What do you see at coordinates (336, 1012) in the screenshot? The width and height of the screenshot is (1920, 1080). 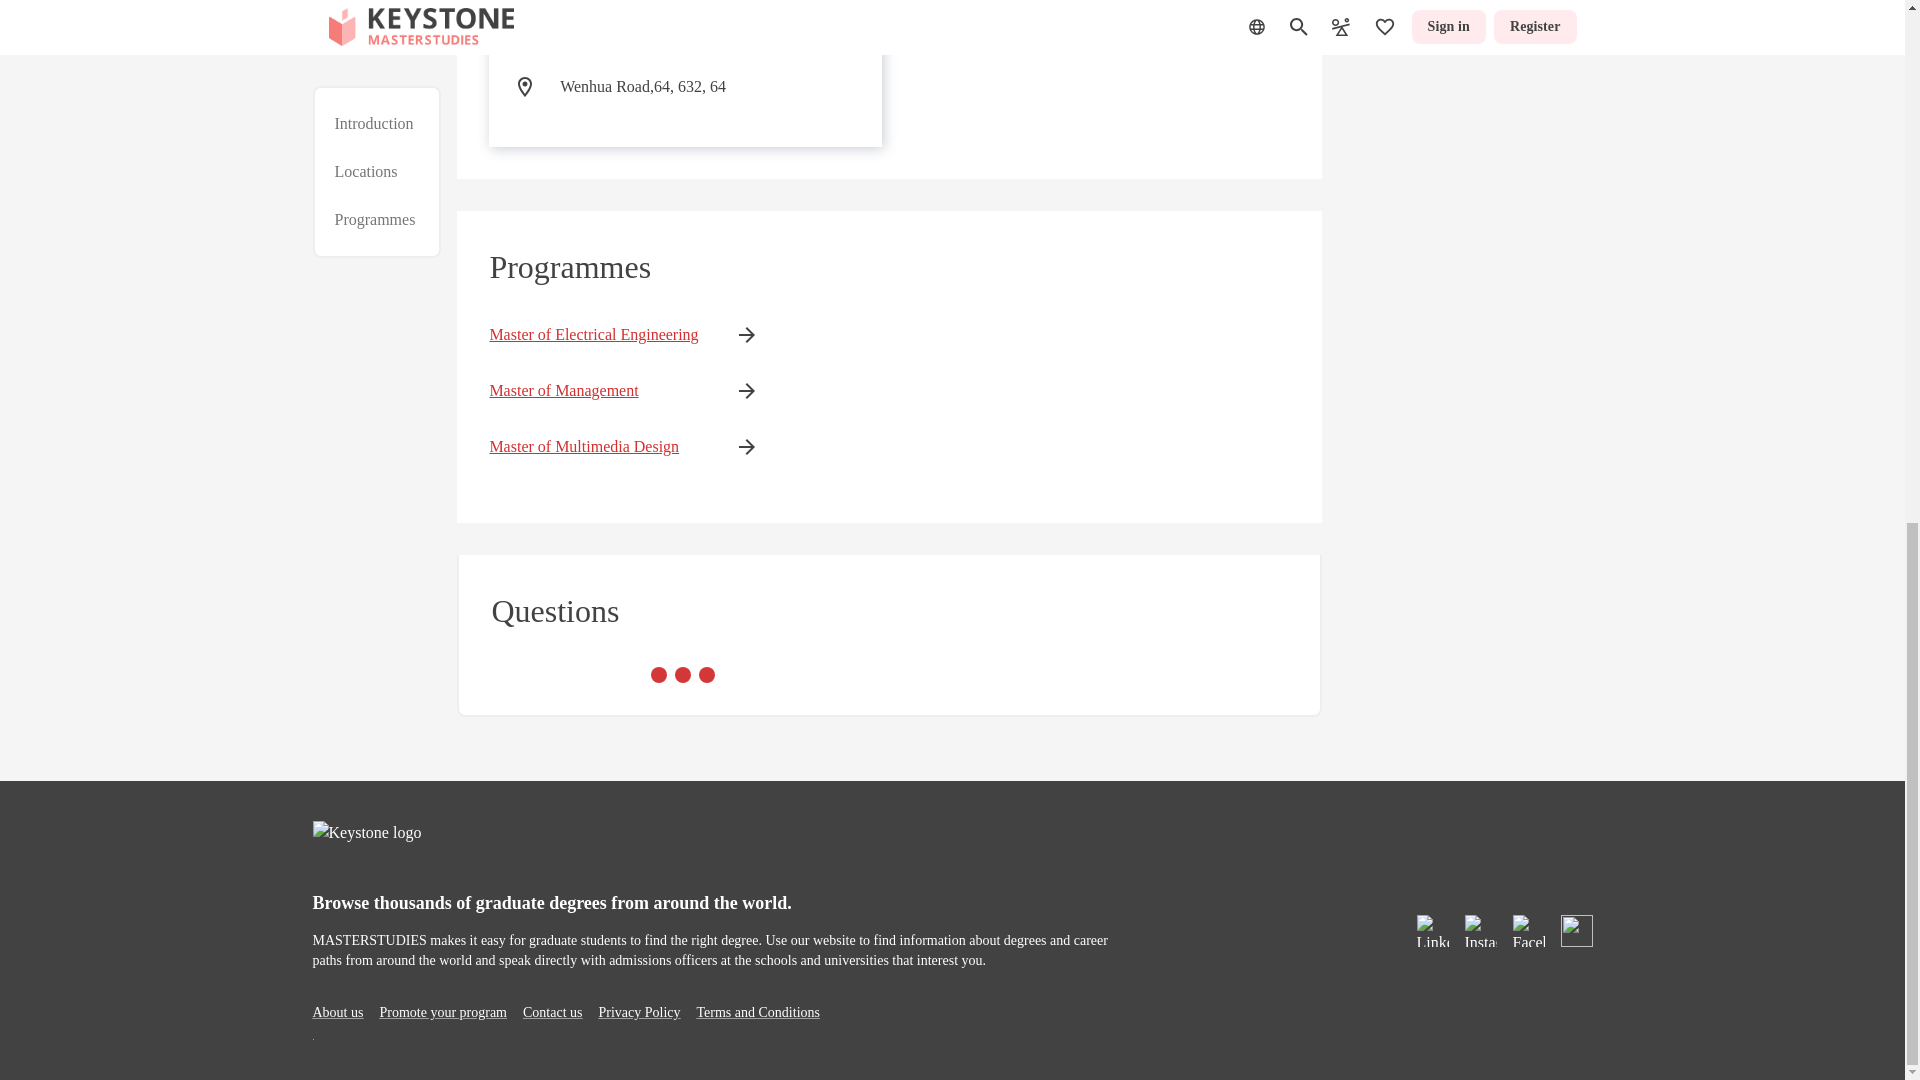 I see `About us` at bounding box center [336, 1012].